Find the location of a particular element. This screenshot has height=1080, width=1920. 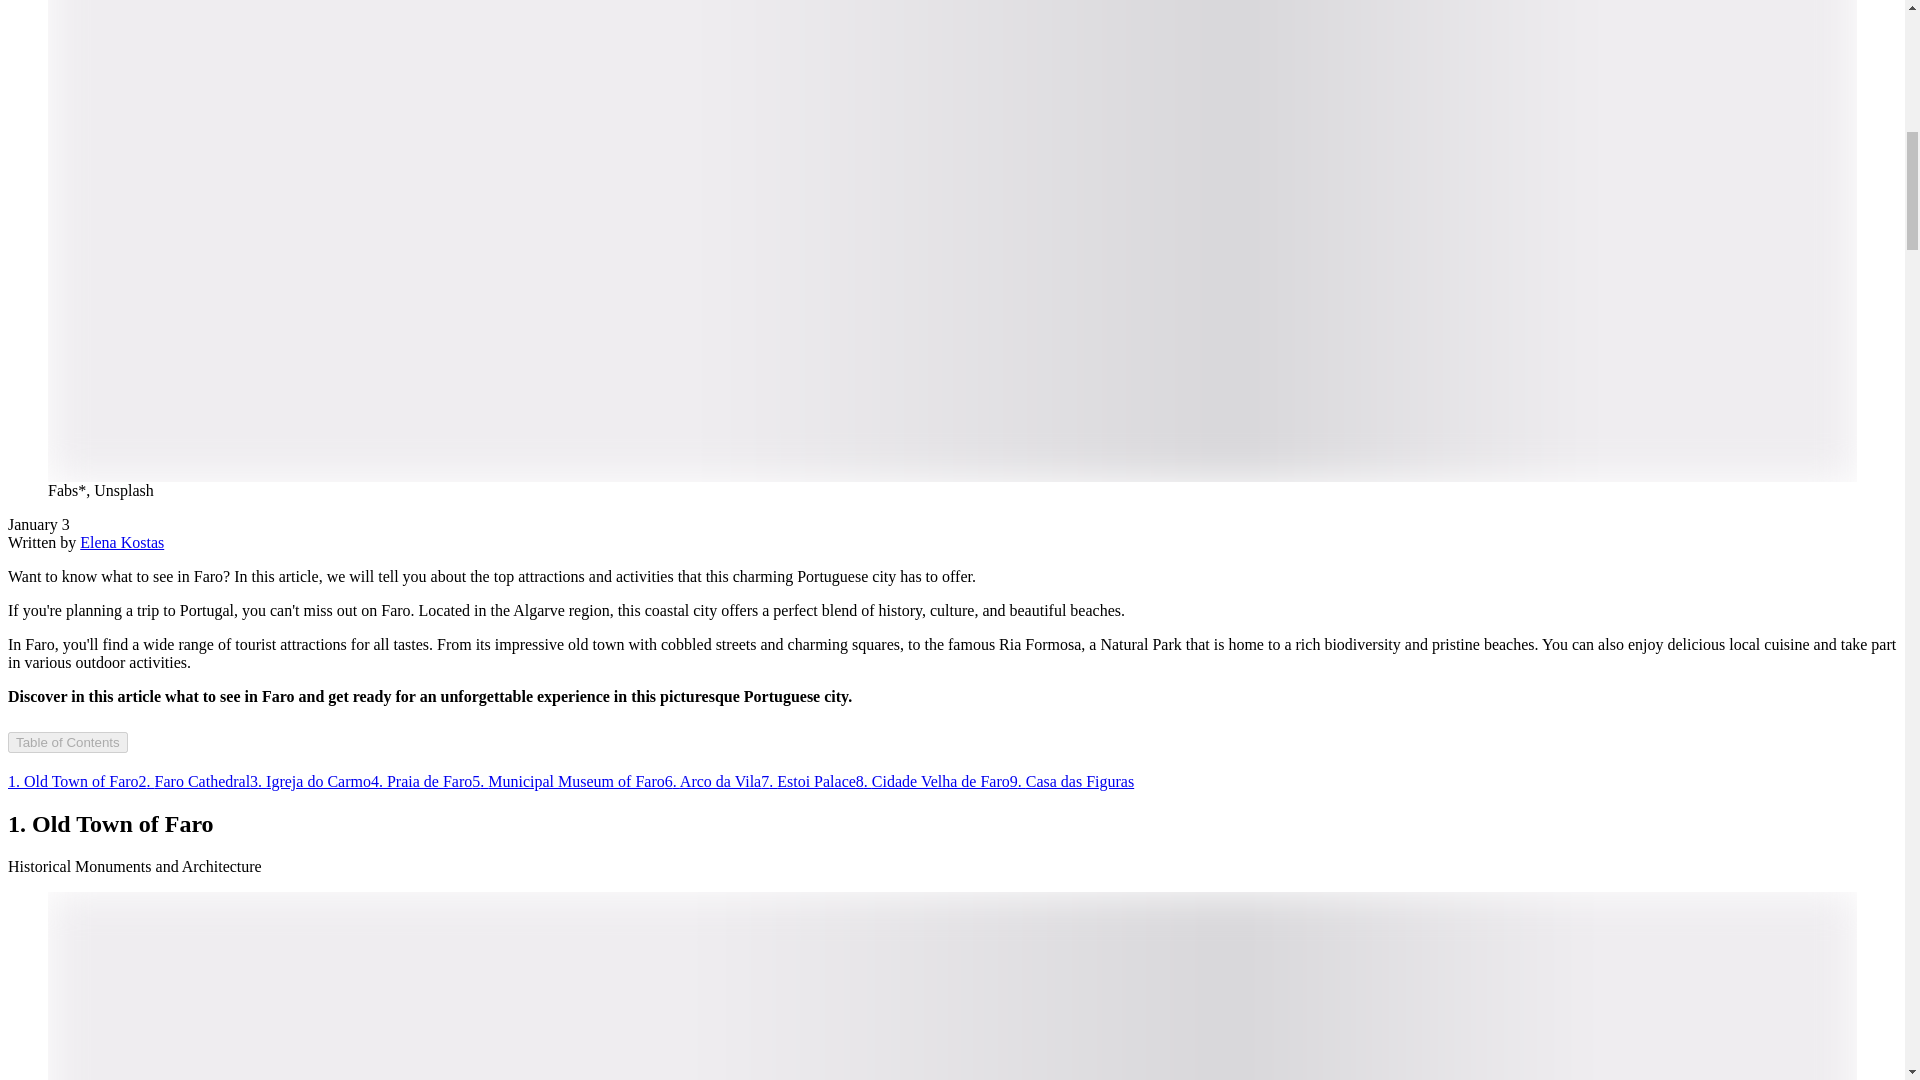

9. Casa das Figuras is located at coordinates (1072, 781).